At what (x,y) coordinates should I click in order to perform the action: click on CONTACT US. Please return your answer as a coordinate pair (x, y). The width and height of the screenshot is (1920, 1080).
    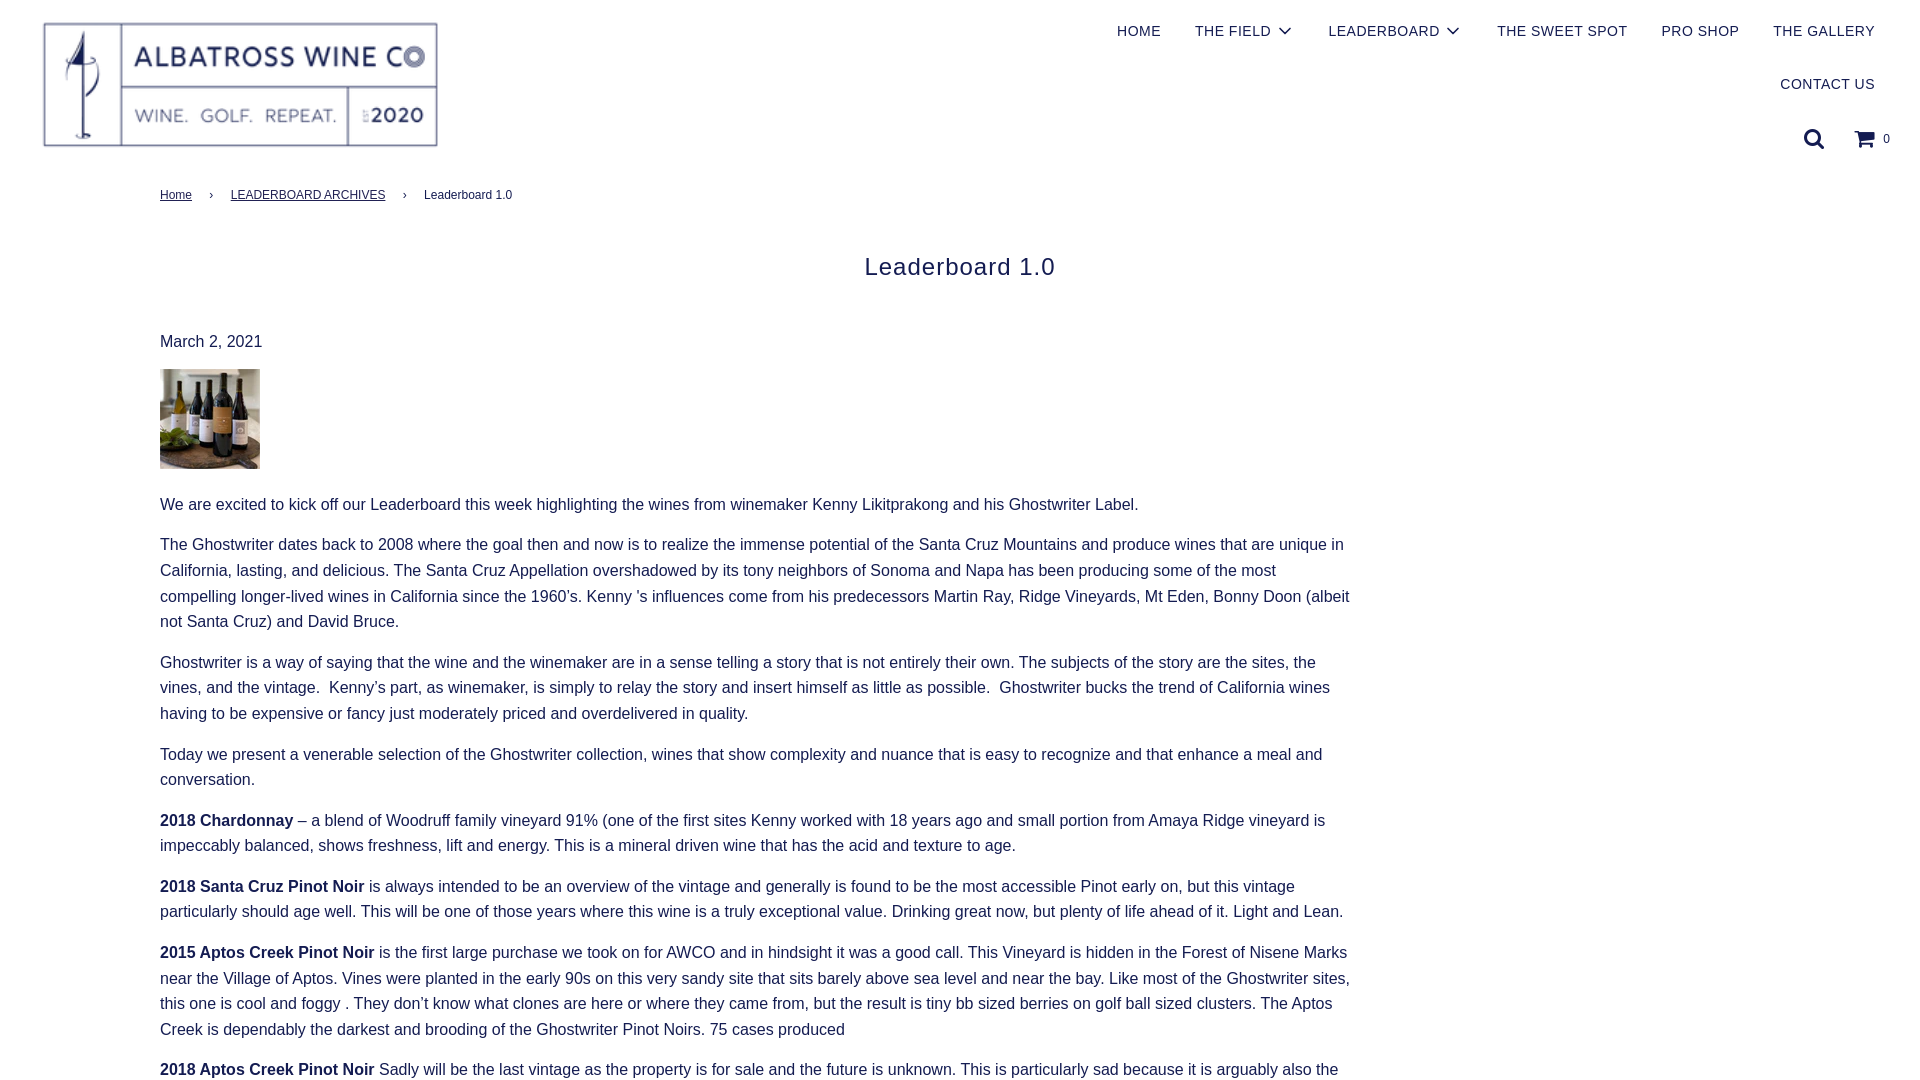
    Looking at the image, I should click on (1826, 84).